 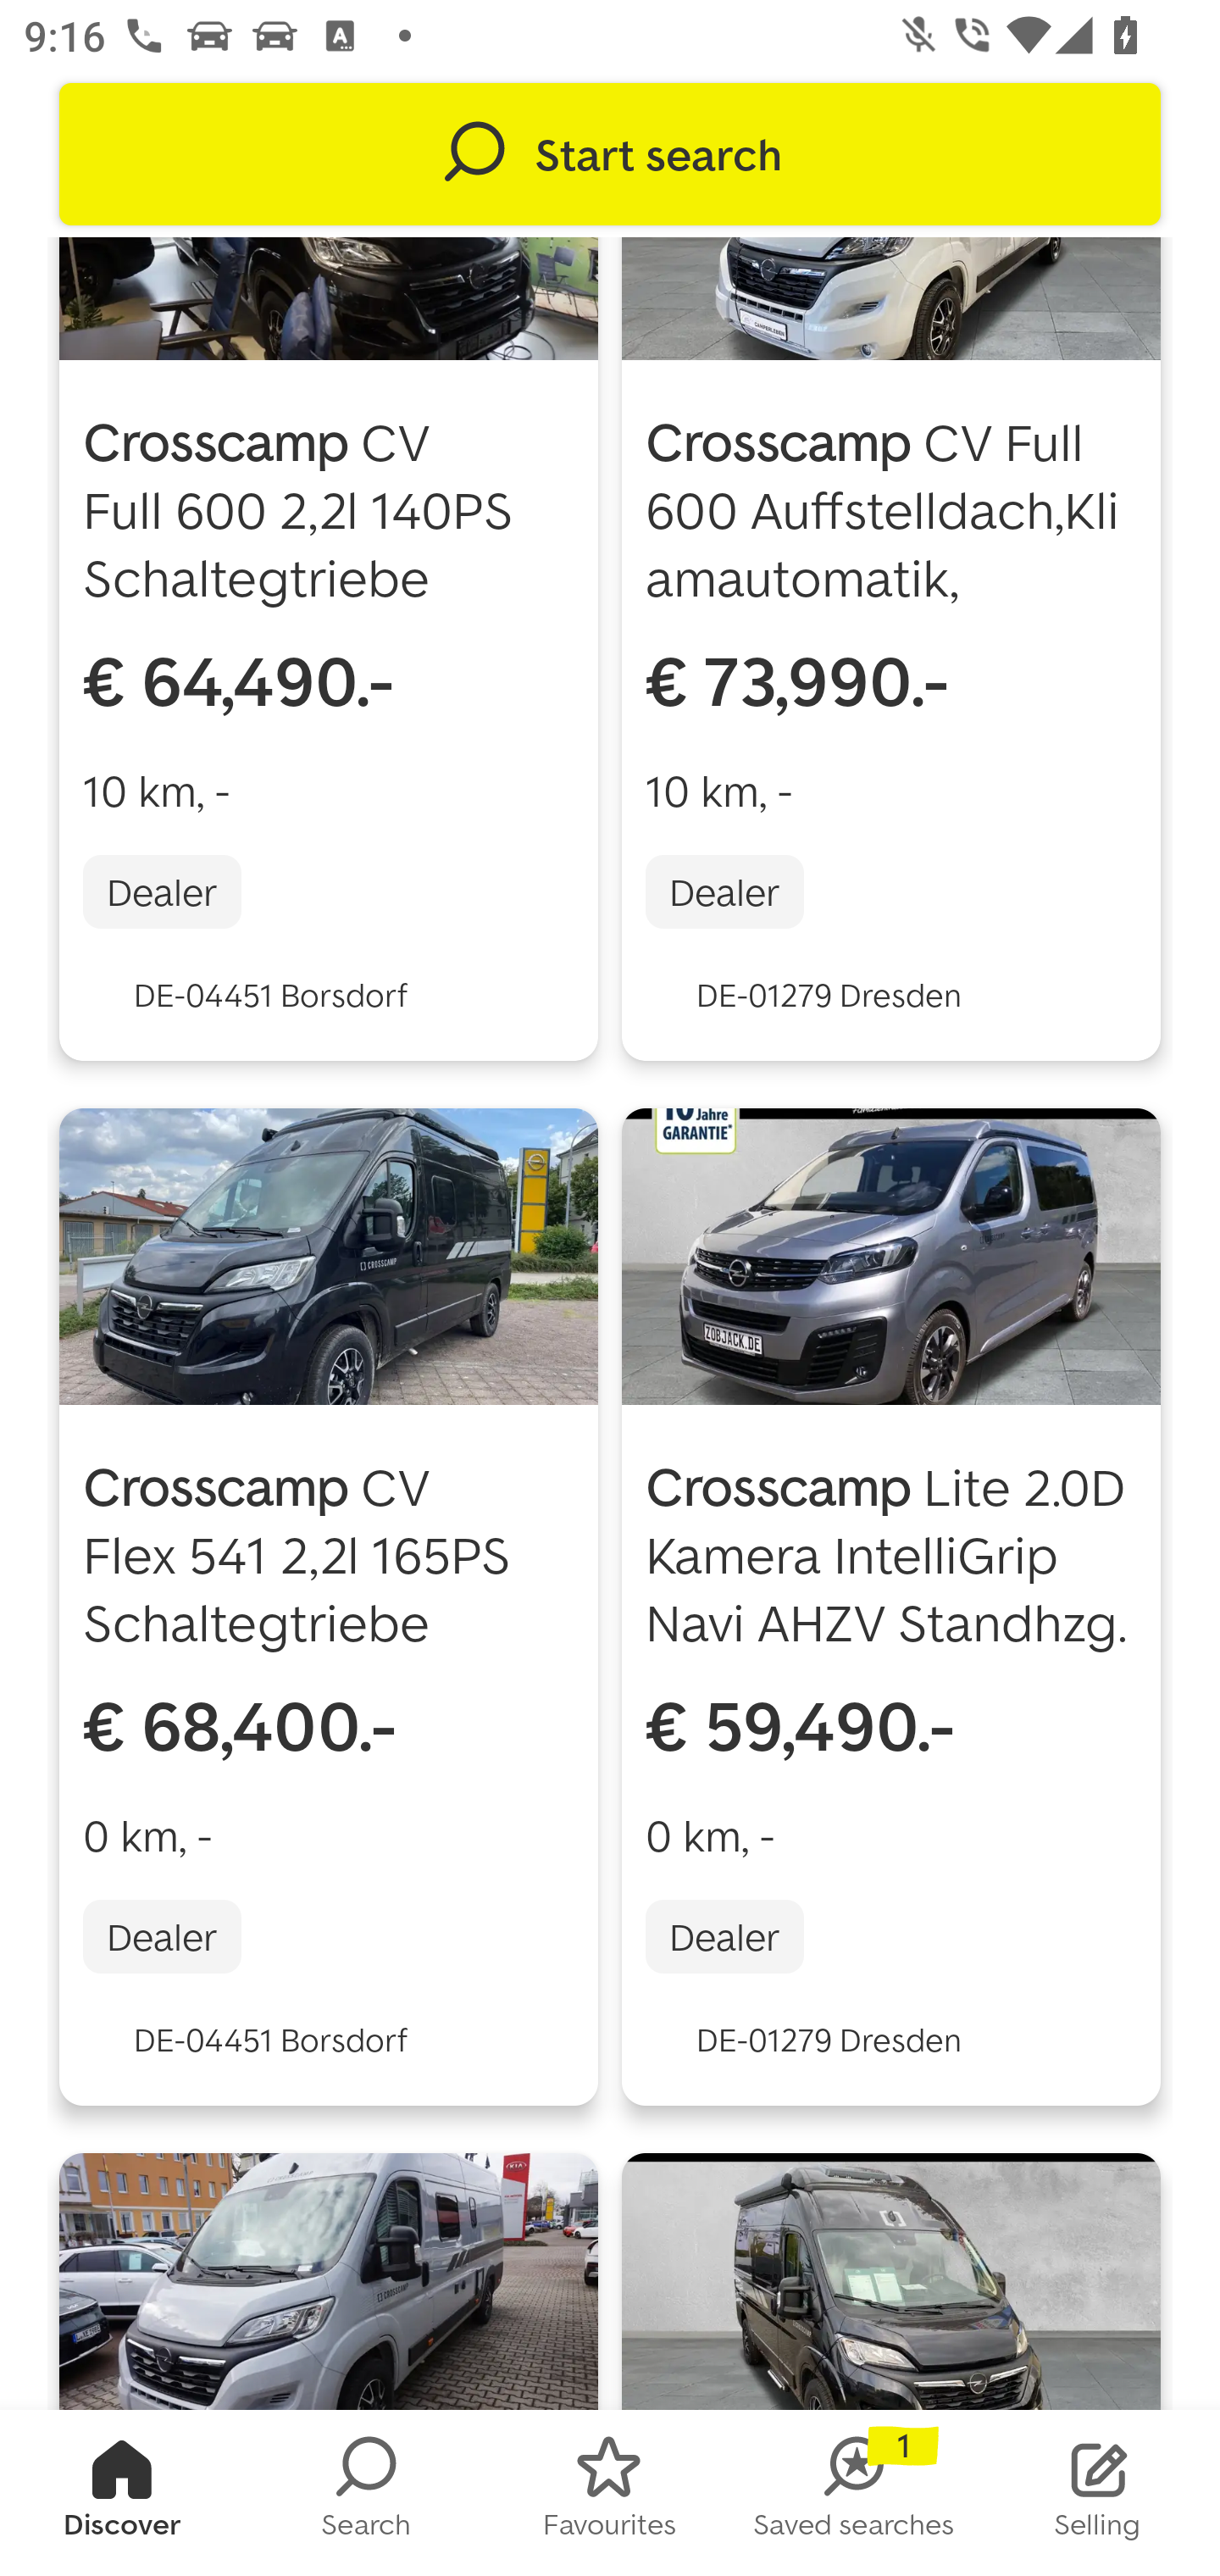 I want to click on SEARCH Search, so click(x=366, y=2493).